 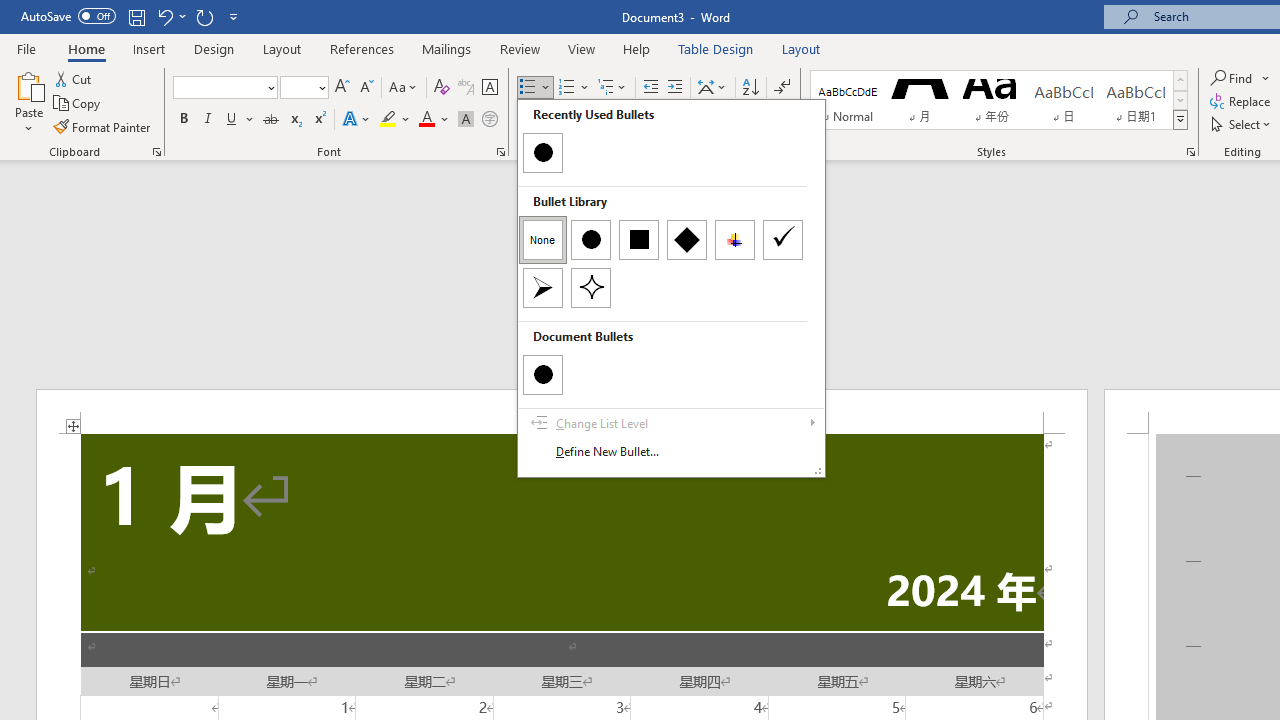 I want to click on Layout, so click(x=801, y=48).